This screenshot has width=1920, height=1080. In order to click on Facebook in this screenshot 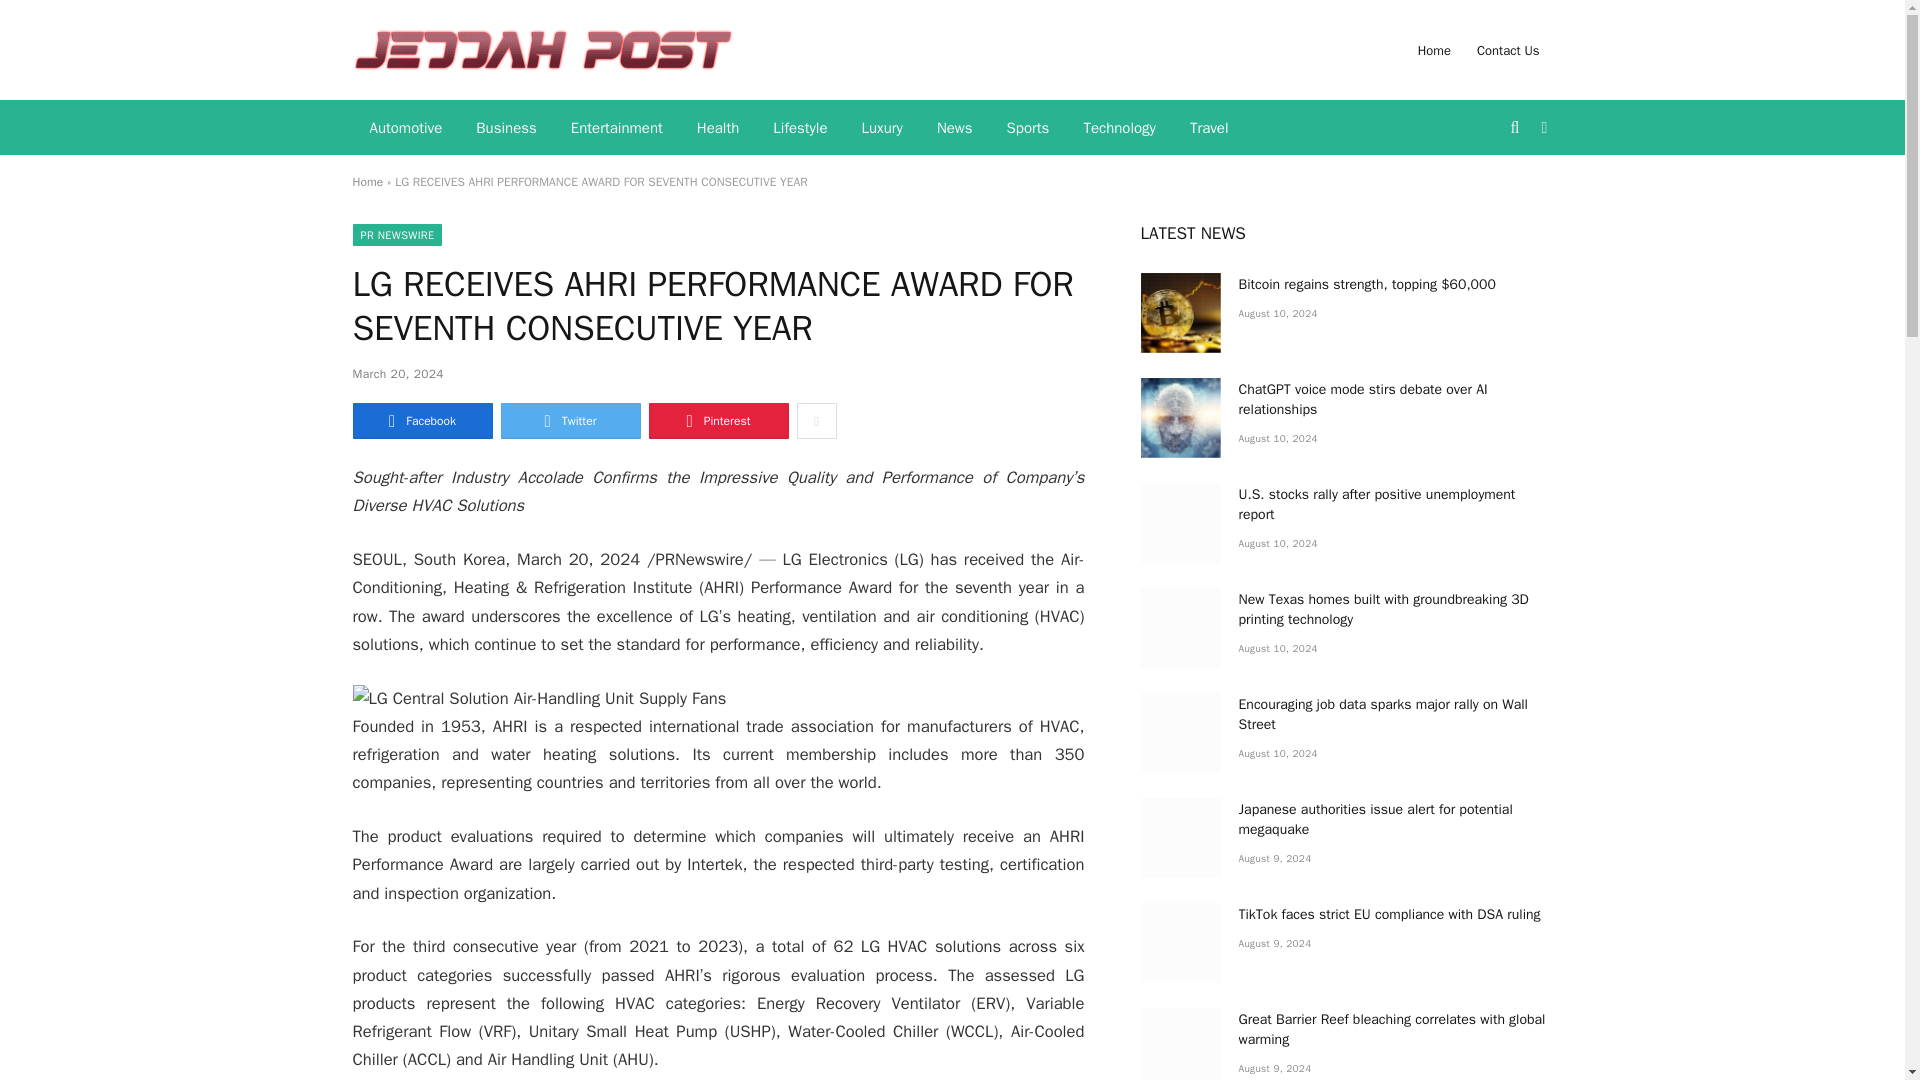, I will do `click(421, 420)`.